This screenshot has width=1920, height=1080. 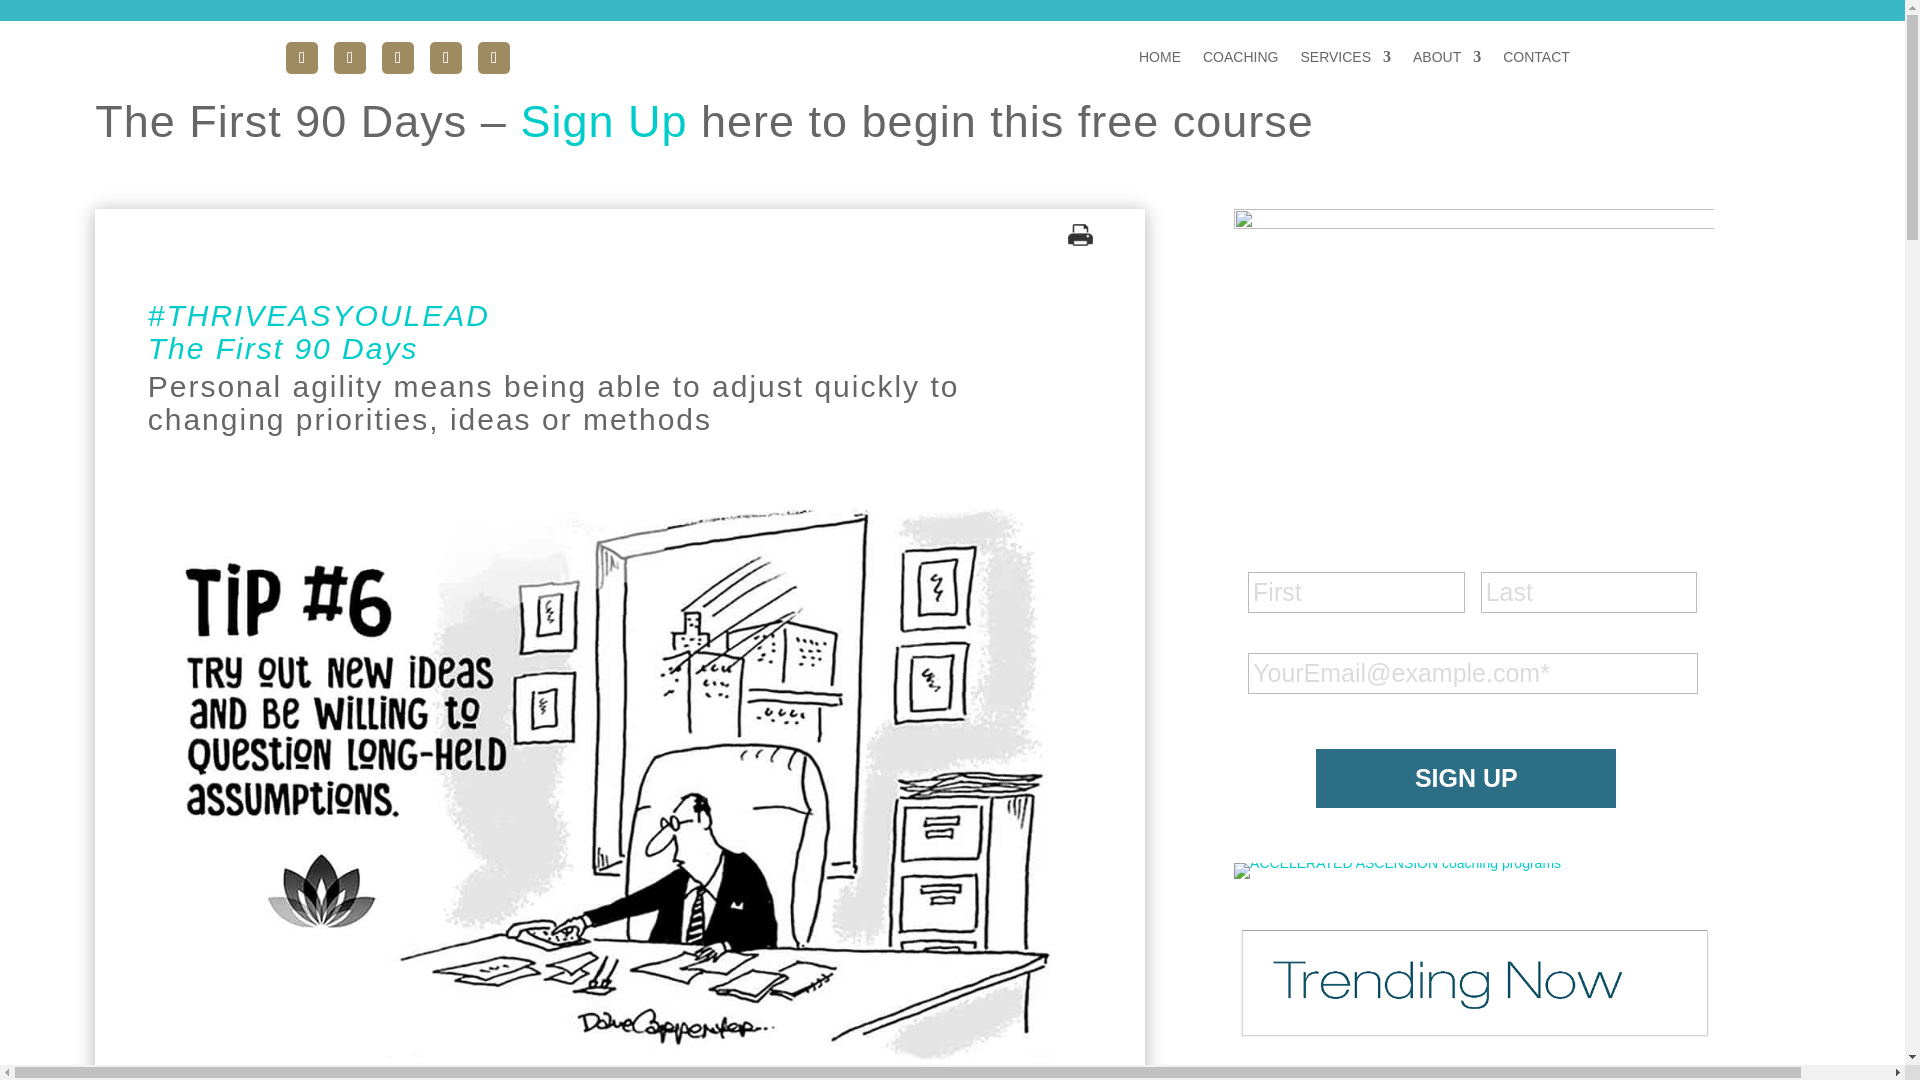 What do you see at coordinates (1240, 60) in the screenshot?
I see `COACHING` at bounding box center [1240, 60].